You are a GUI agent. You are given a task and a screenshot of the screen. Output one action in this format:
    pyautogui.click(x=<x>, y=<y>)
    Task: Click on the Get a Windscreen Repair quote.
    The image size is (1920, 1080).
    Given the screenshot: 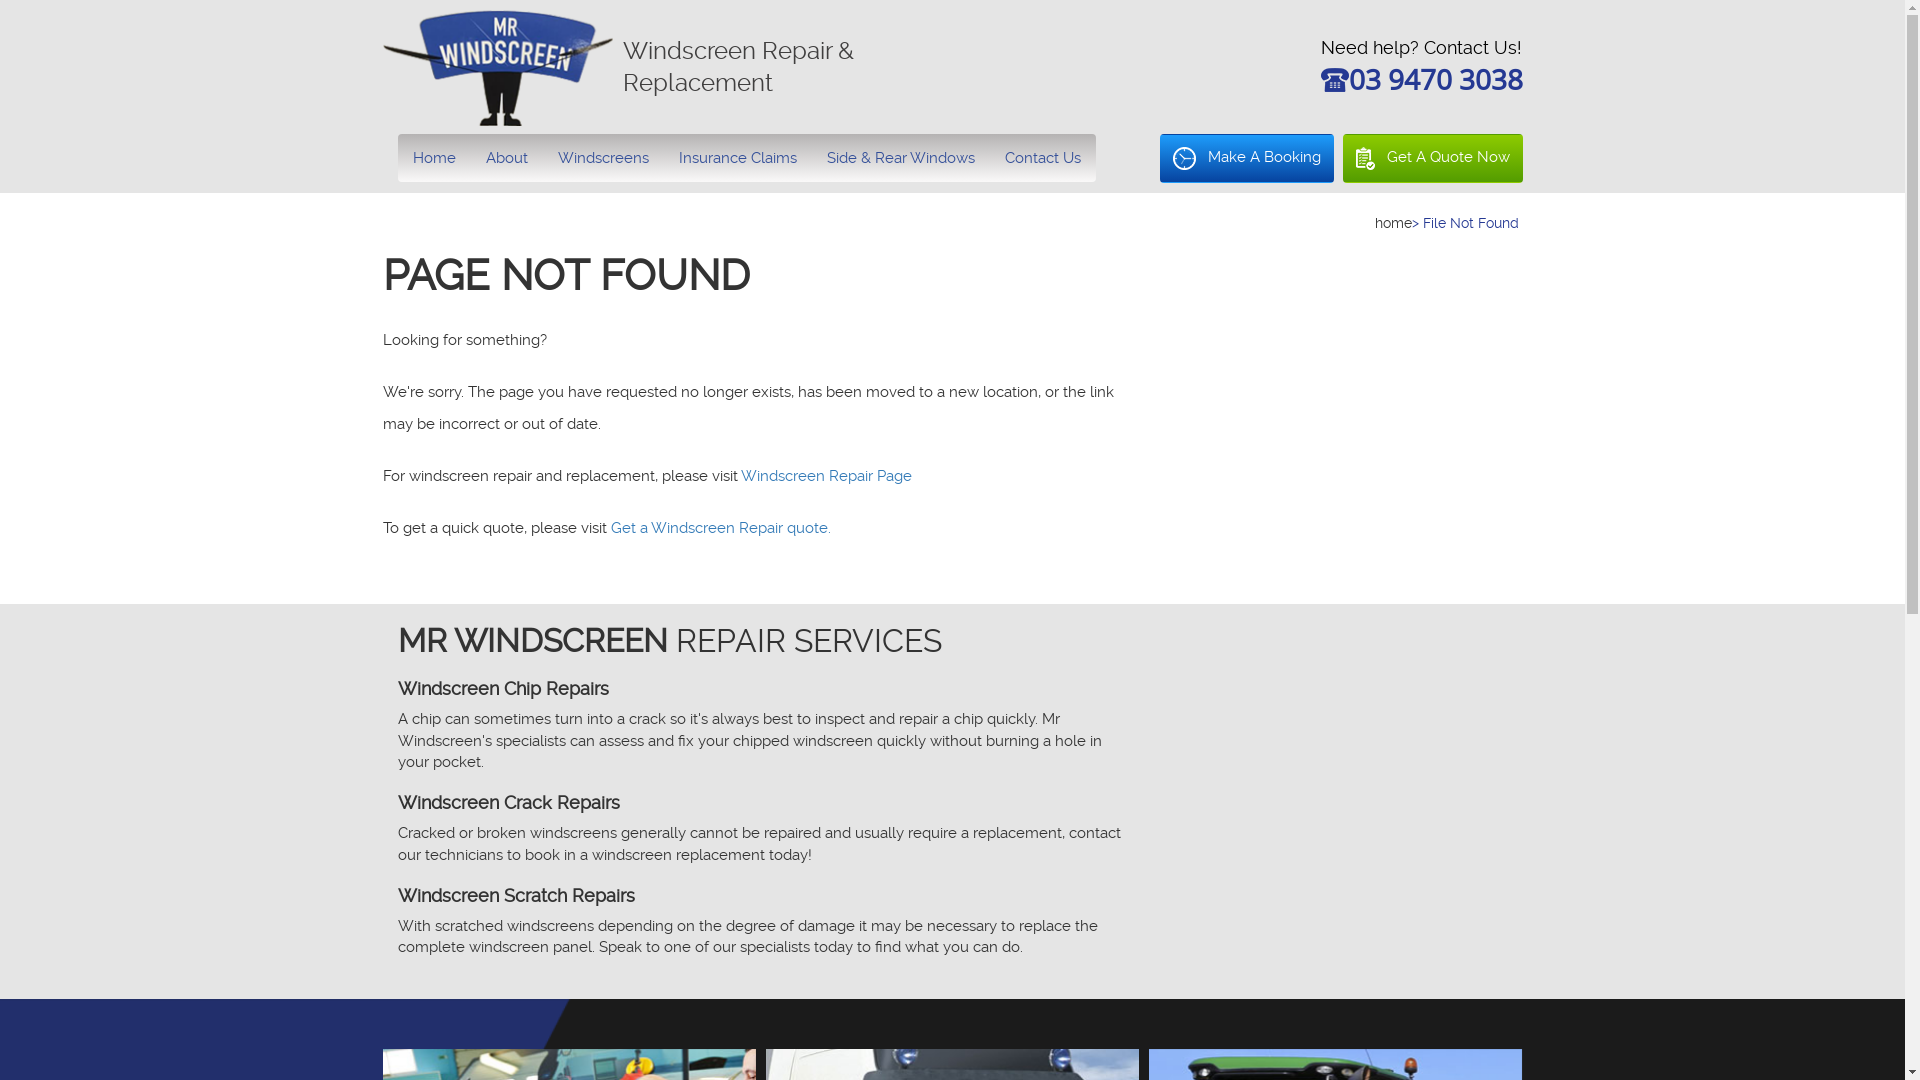 What is the action you would take?
    pyautogui.click(x=720, y=528)
    